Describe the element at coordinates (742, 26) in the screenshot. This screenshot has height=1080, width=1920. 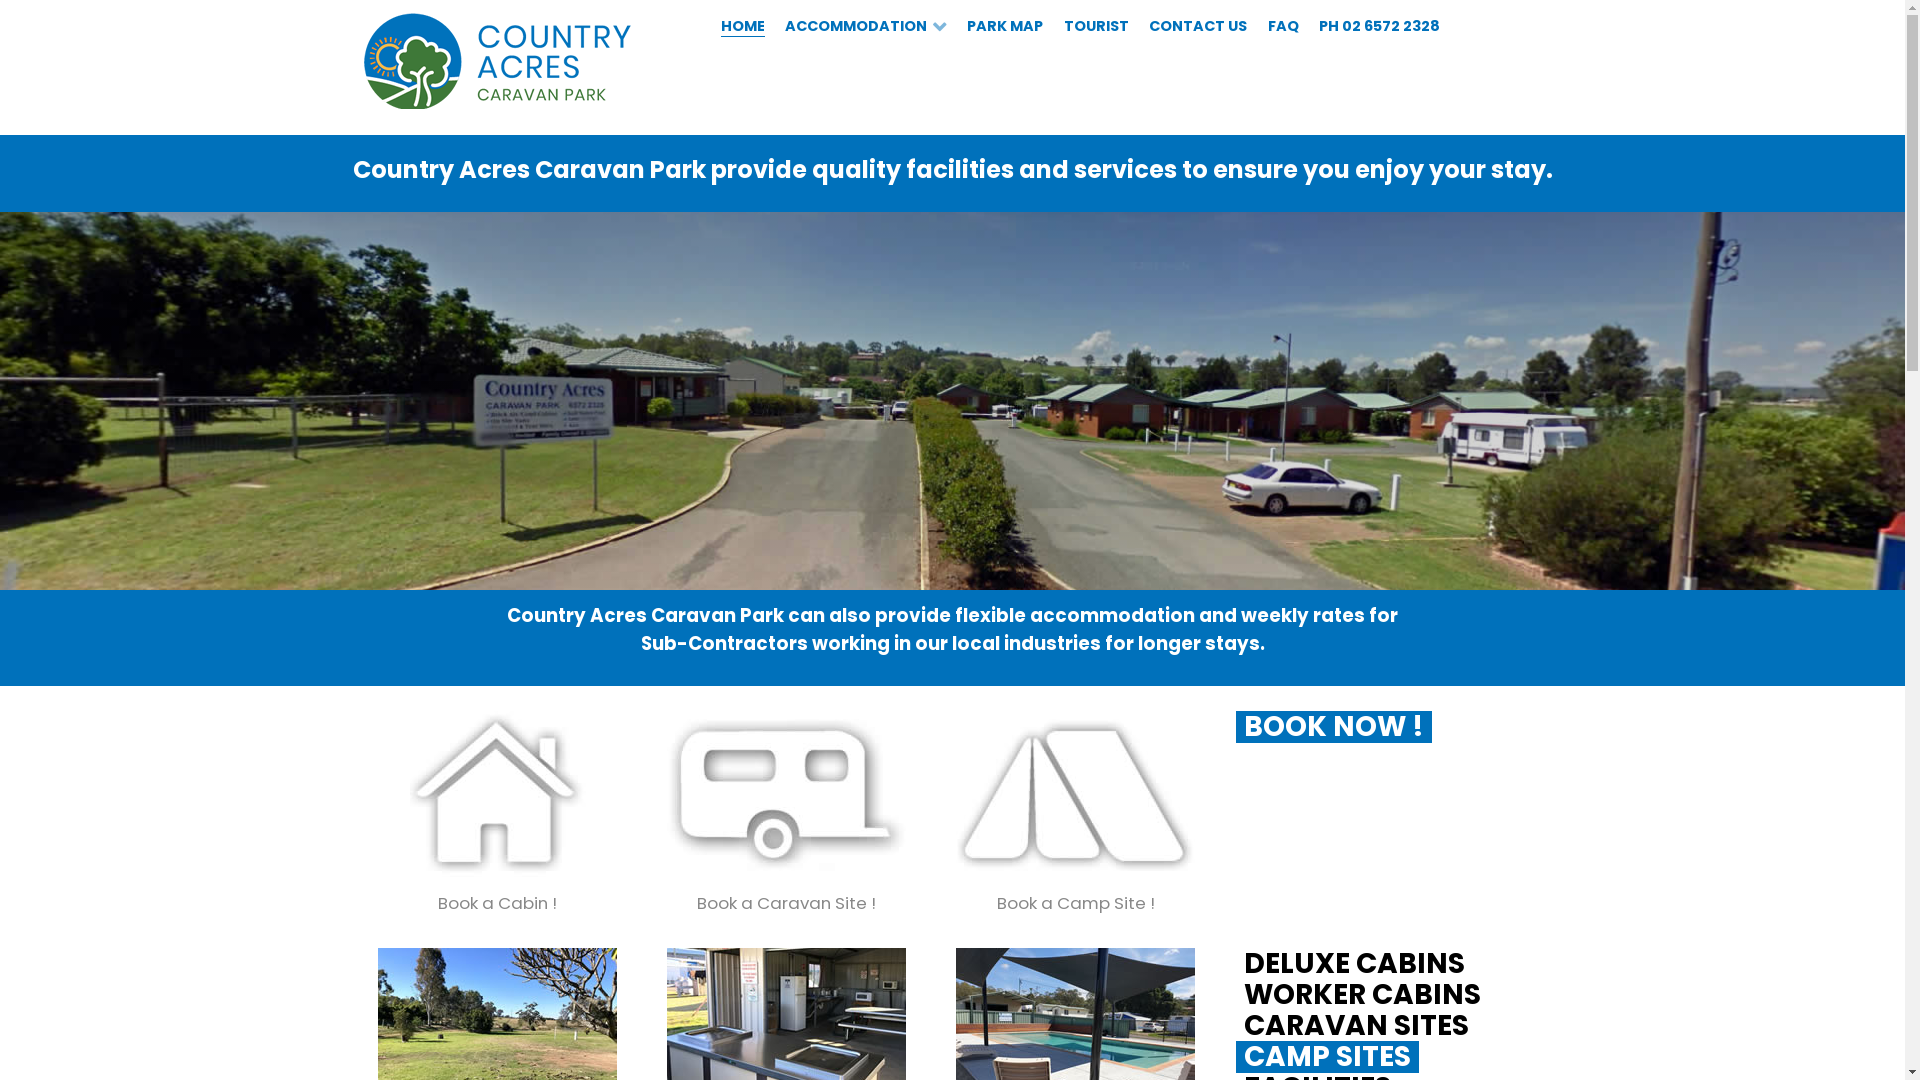
I see `HOME` at that location.